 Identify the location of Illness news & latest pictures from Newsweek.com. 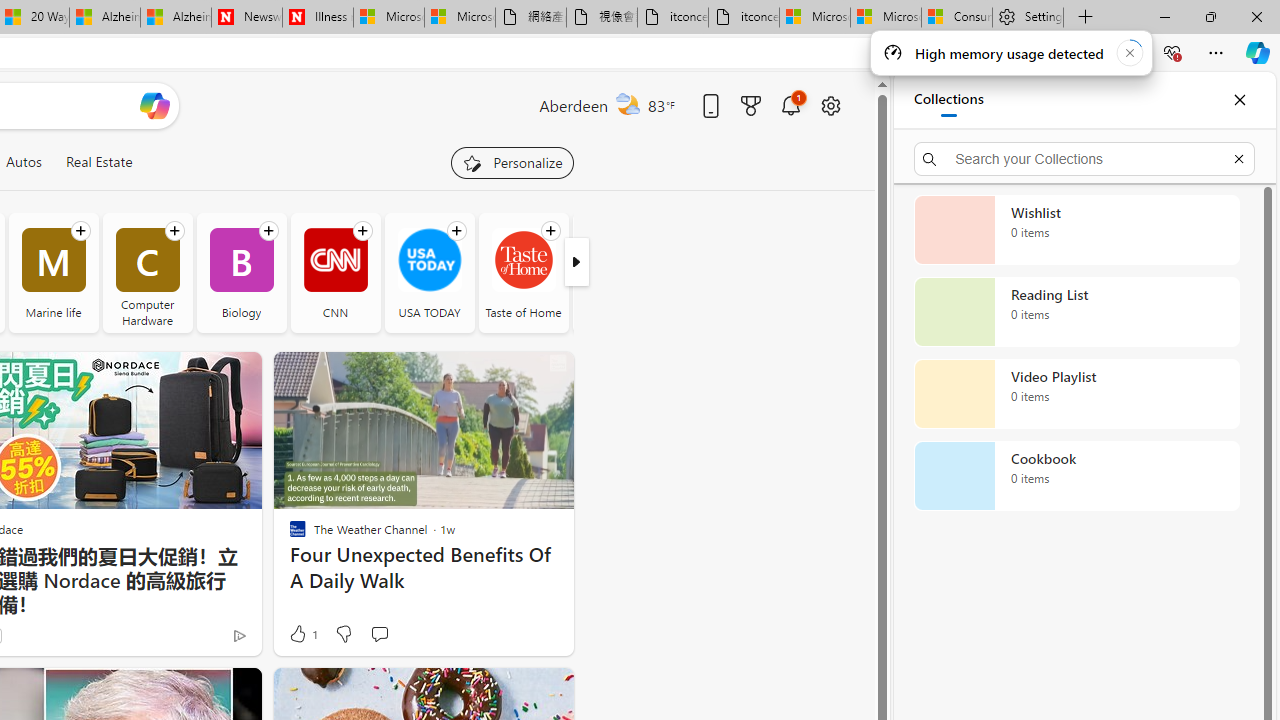
(318, 18).